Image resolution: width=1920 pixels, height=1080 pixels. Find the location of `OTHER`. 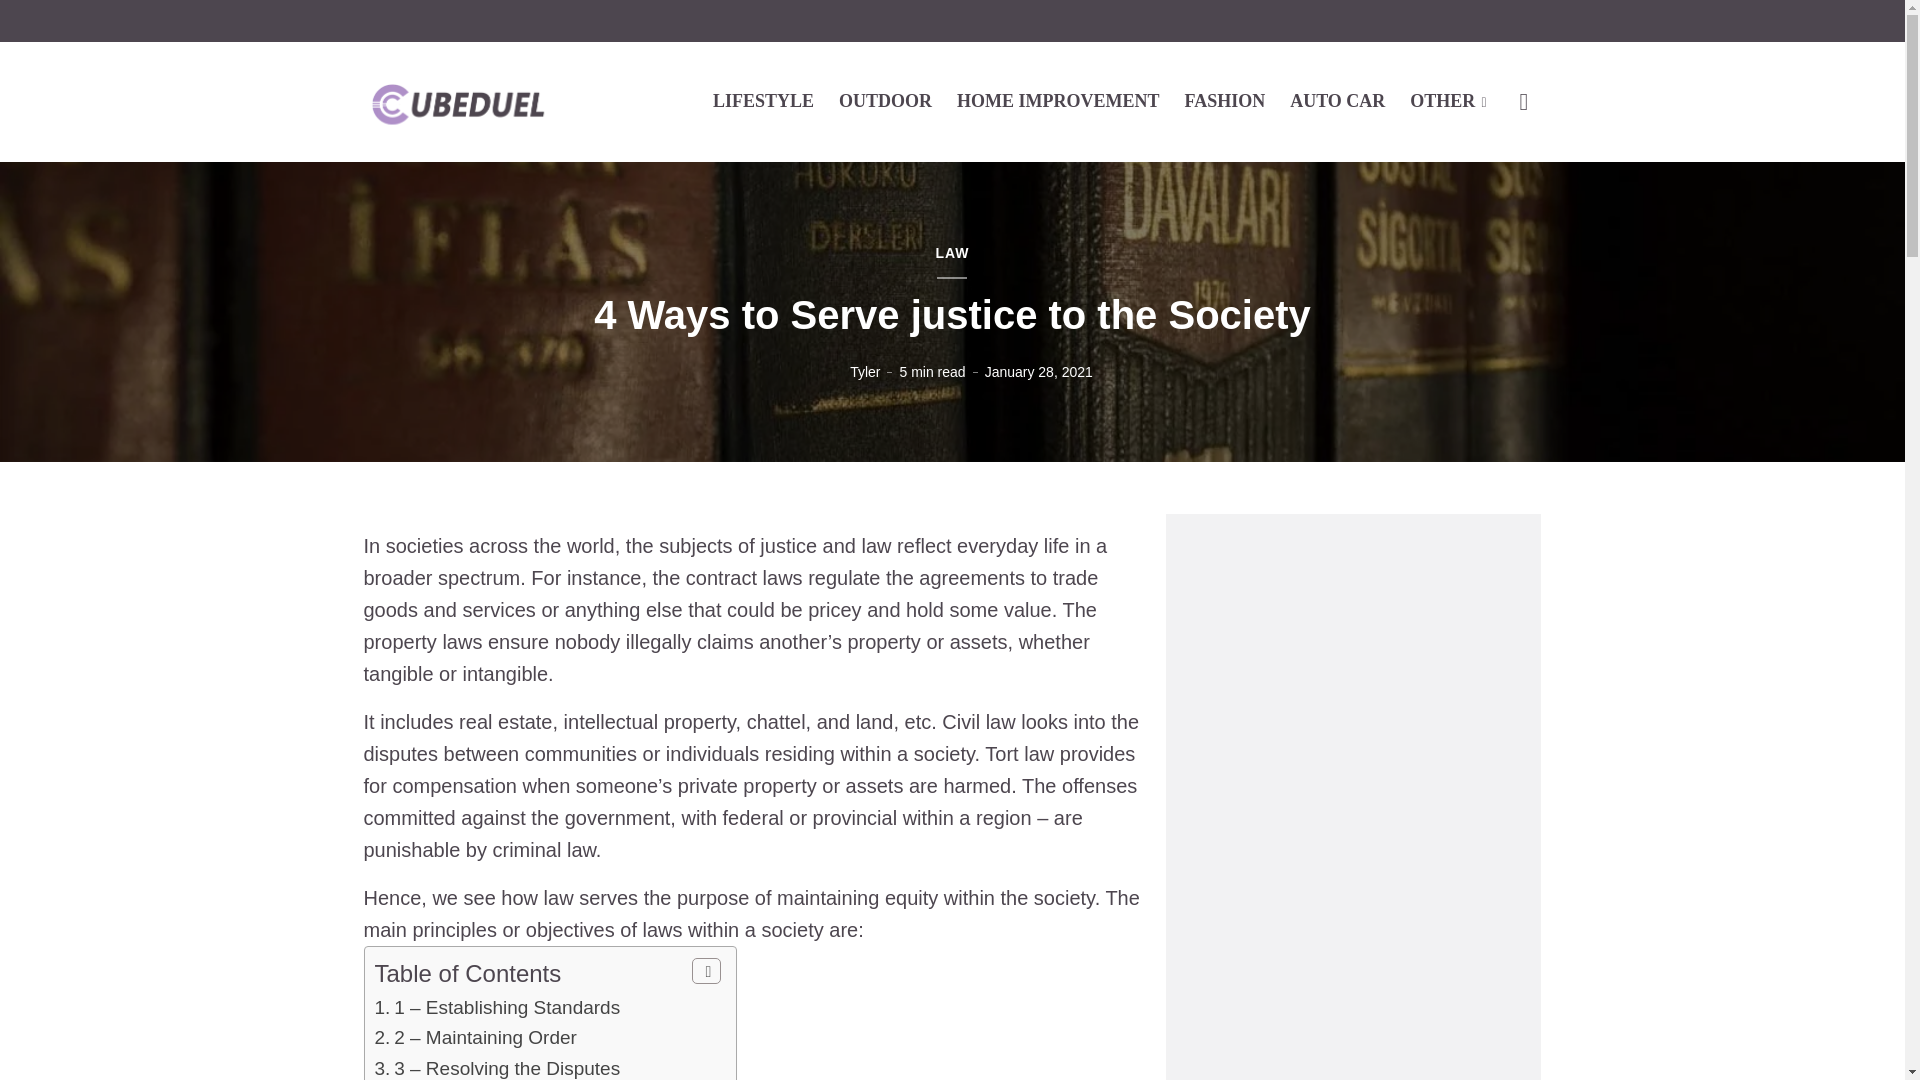

OTHER is located at coordinates (1448, 100).